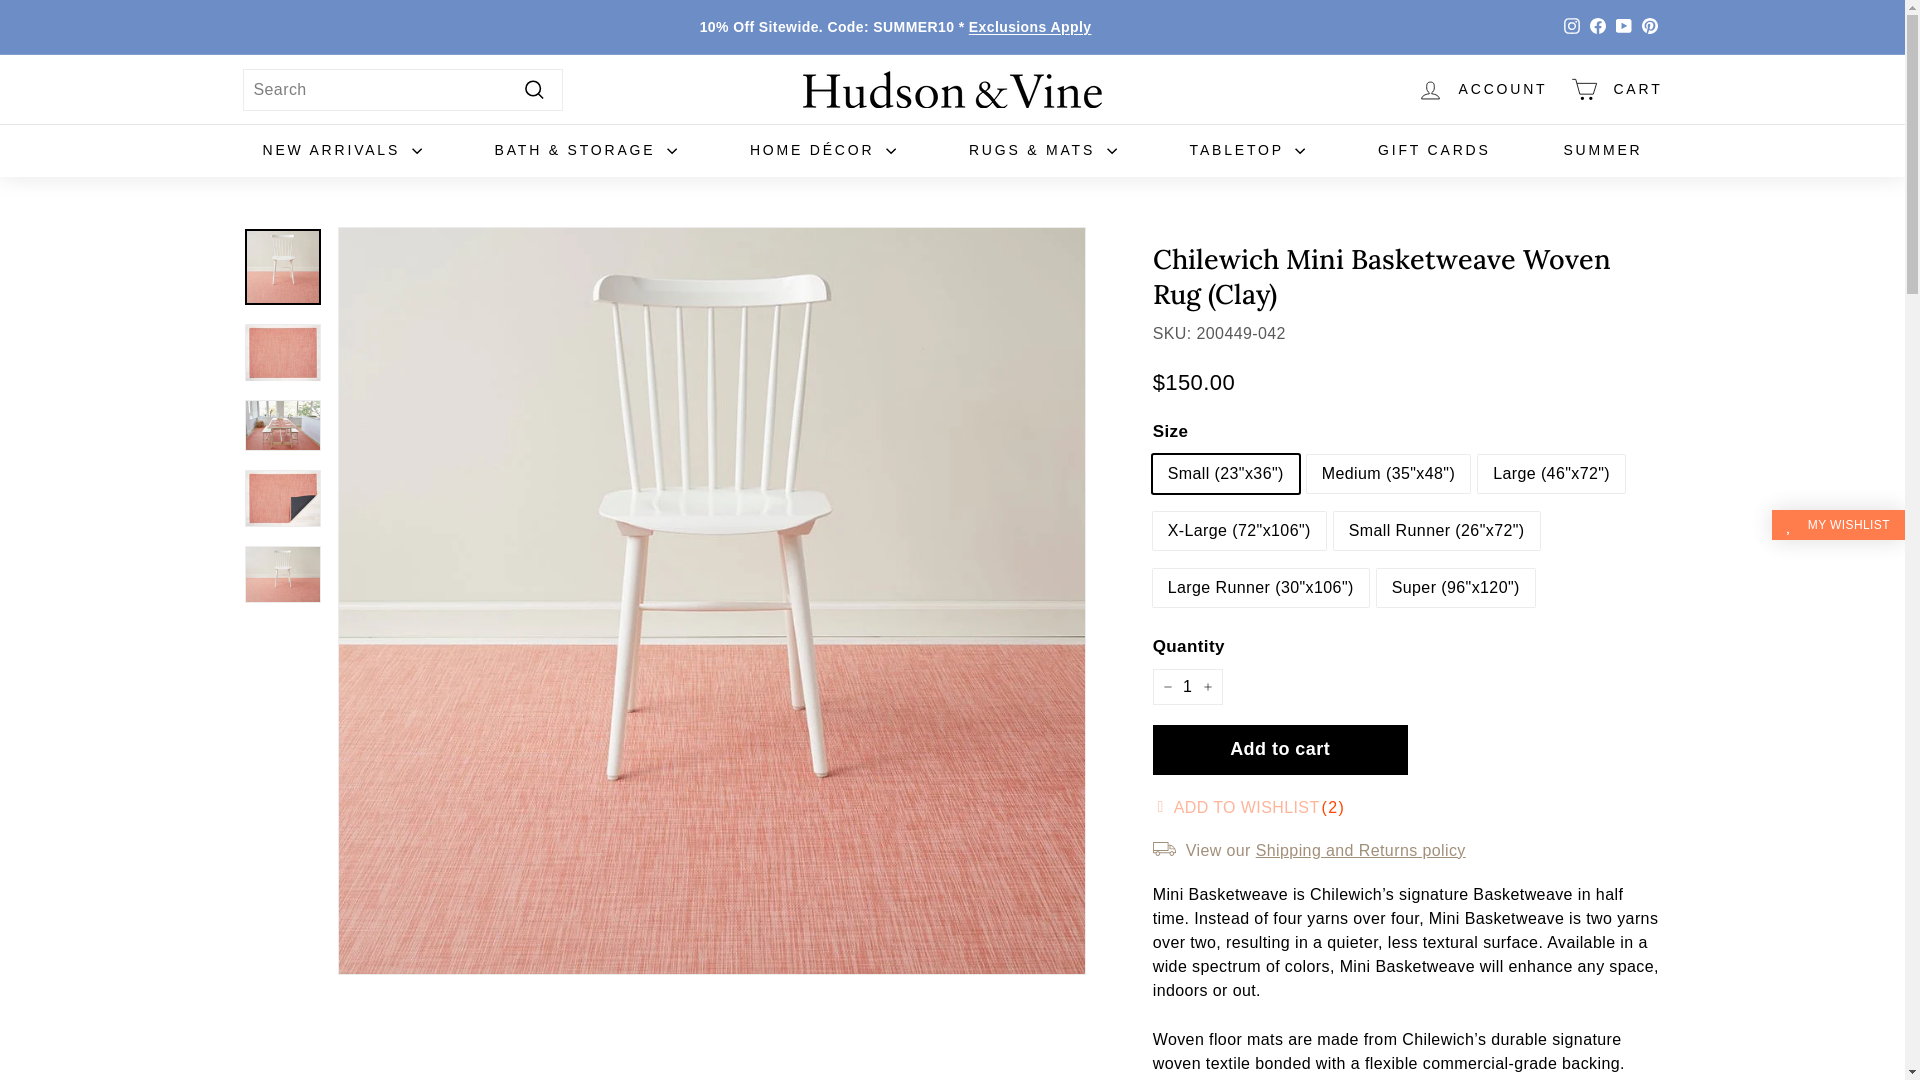  I want to click on 1, so click(1188, 686).